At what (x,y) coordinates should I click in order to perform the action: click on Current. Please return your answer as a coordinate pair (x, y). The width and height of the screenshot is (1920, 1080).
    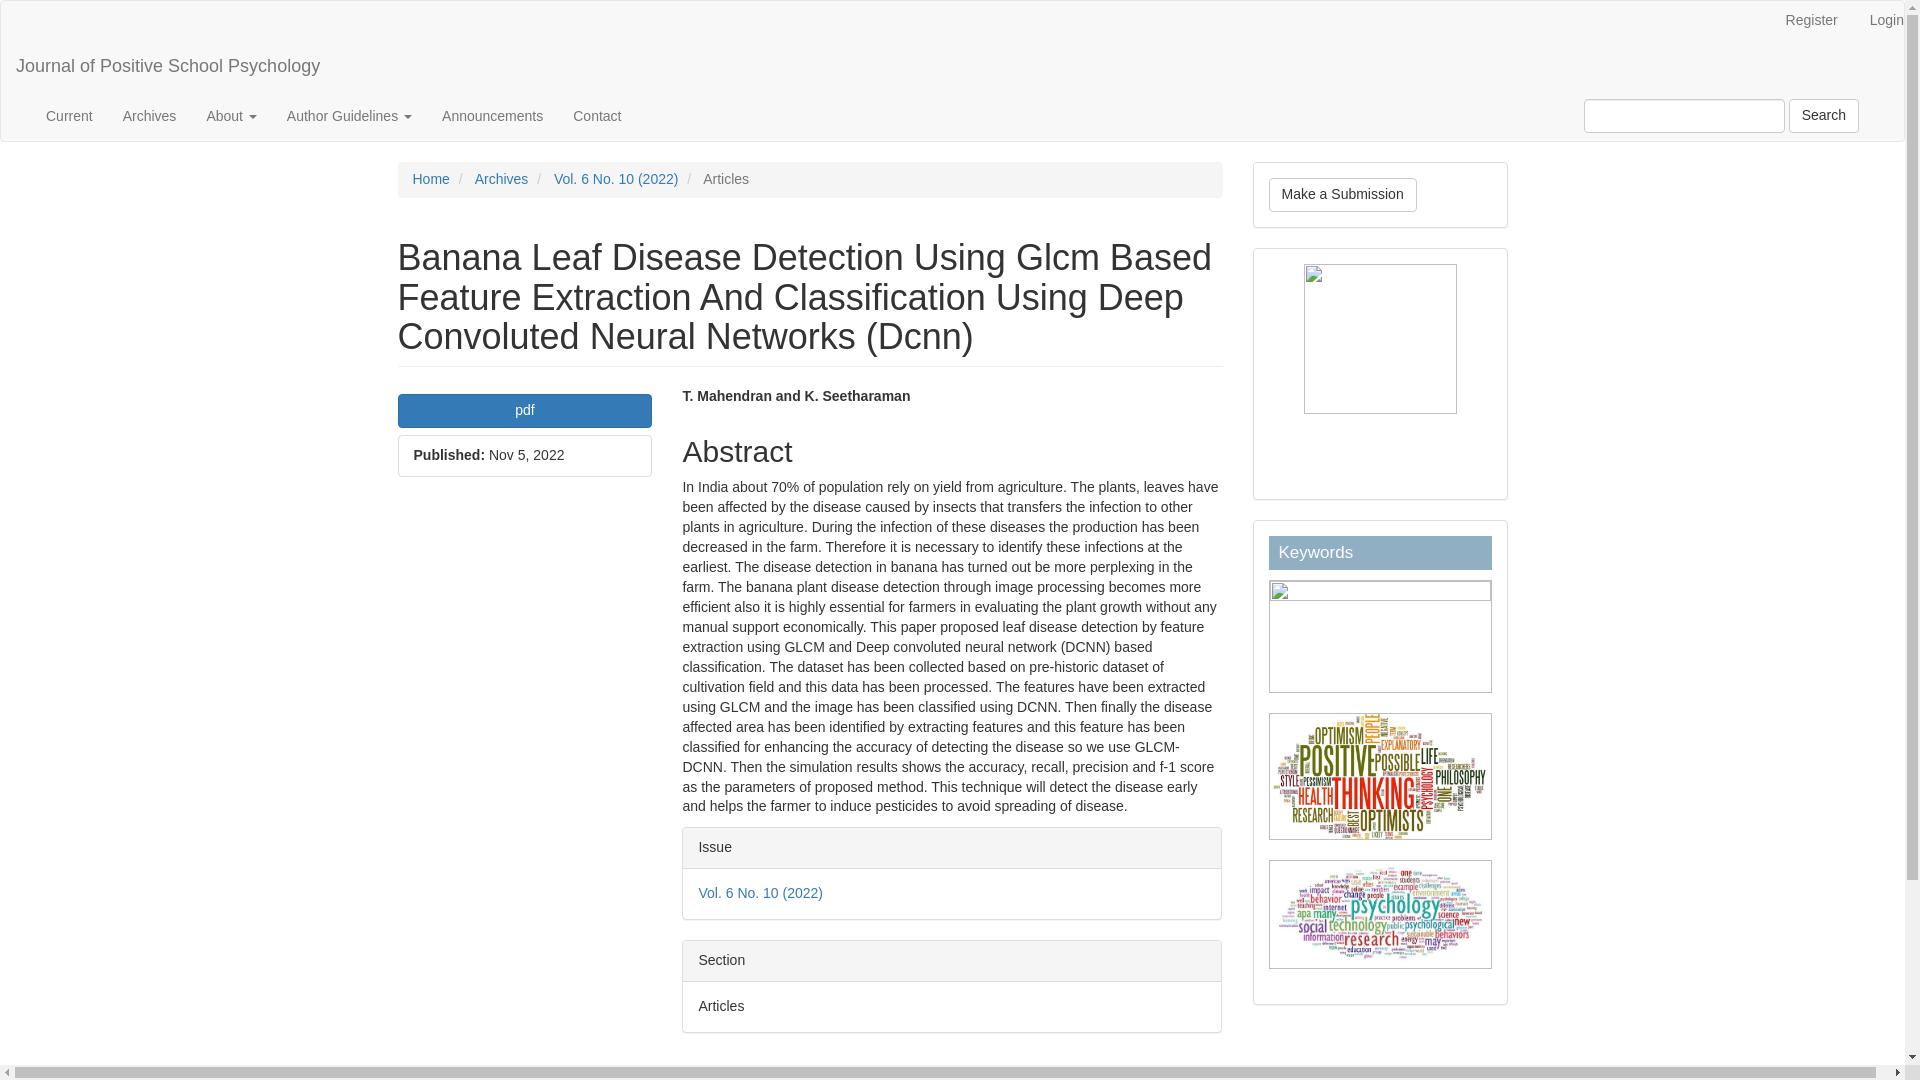
    Looking at the image, I should click on (68, 116).